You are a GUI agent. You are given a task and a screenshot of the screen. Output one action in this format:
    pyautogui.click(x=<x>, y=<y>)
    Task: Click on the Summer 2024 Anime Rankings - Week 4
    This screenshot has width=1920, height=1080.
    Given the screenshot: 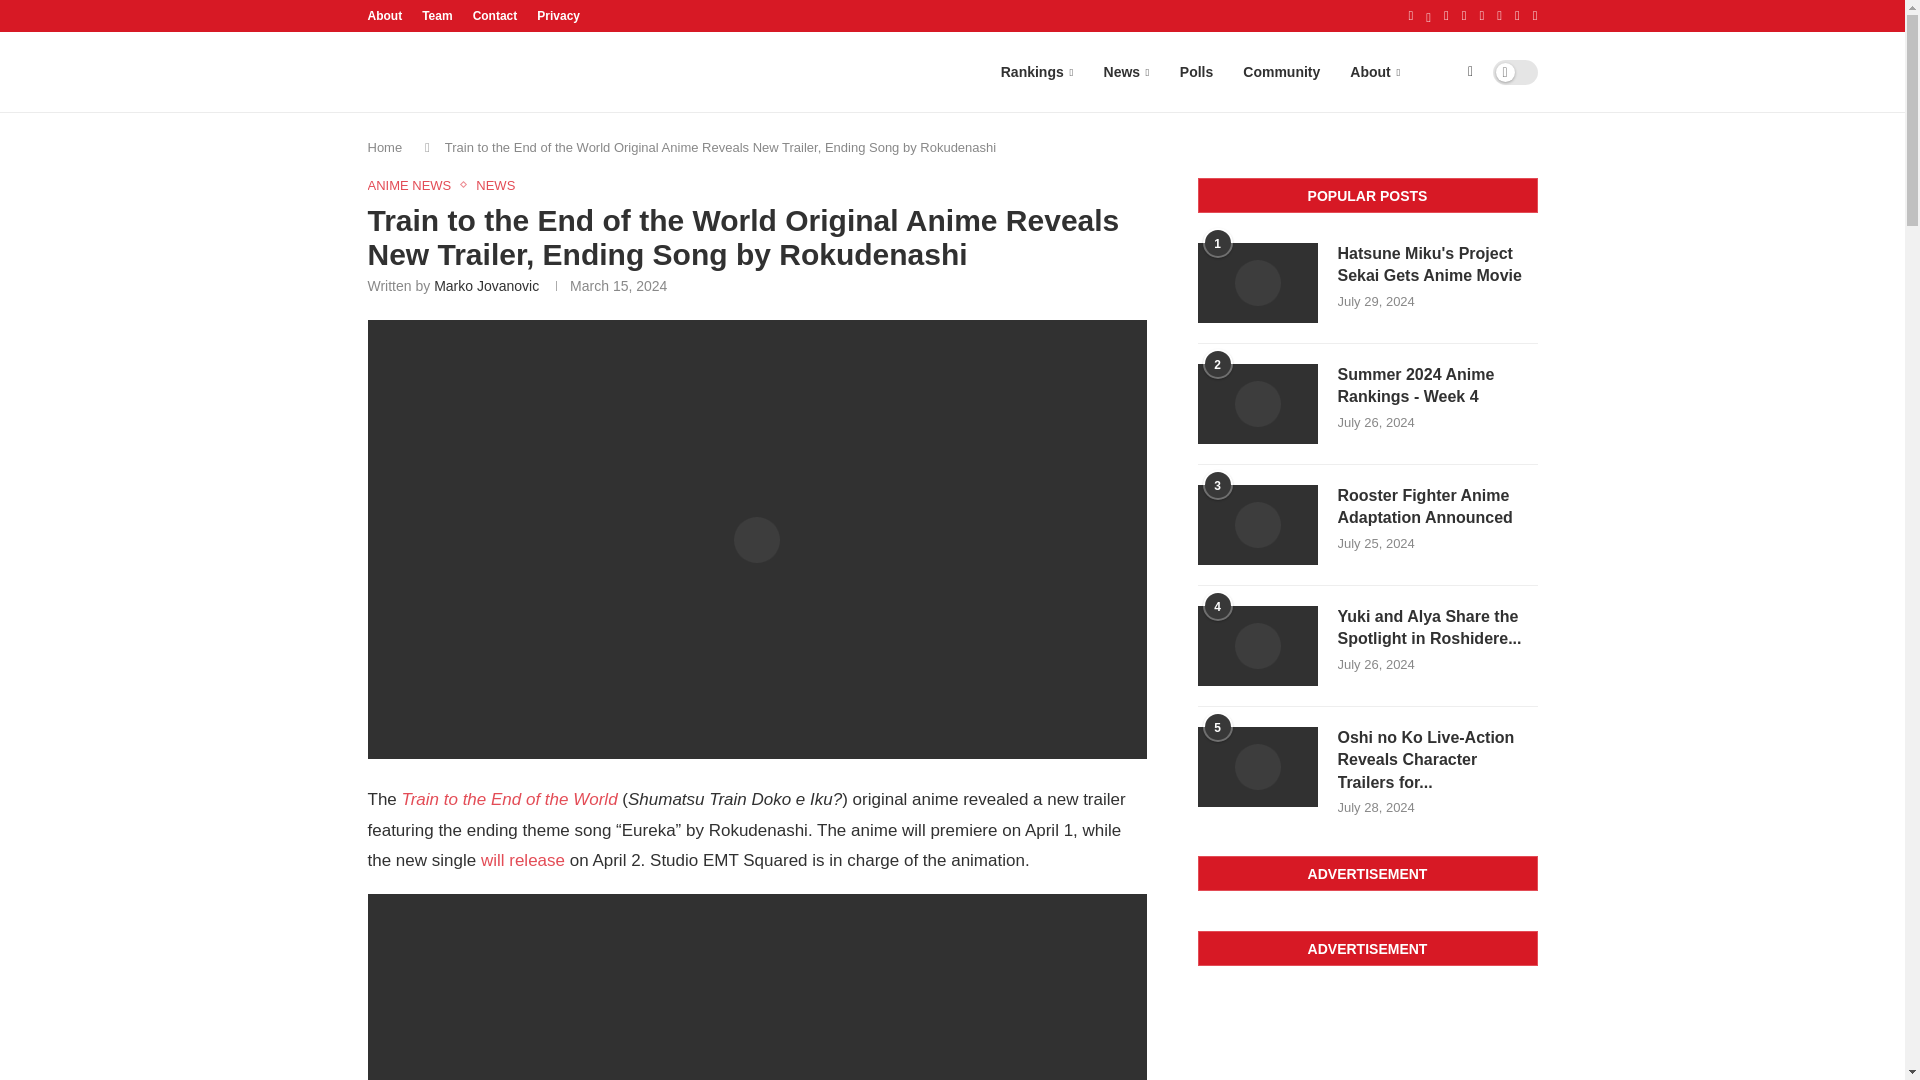 What is the action you would take?
    pyautogui.click(x=1438, y=386)
    